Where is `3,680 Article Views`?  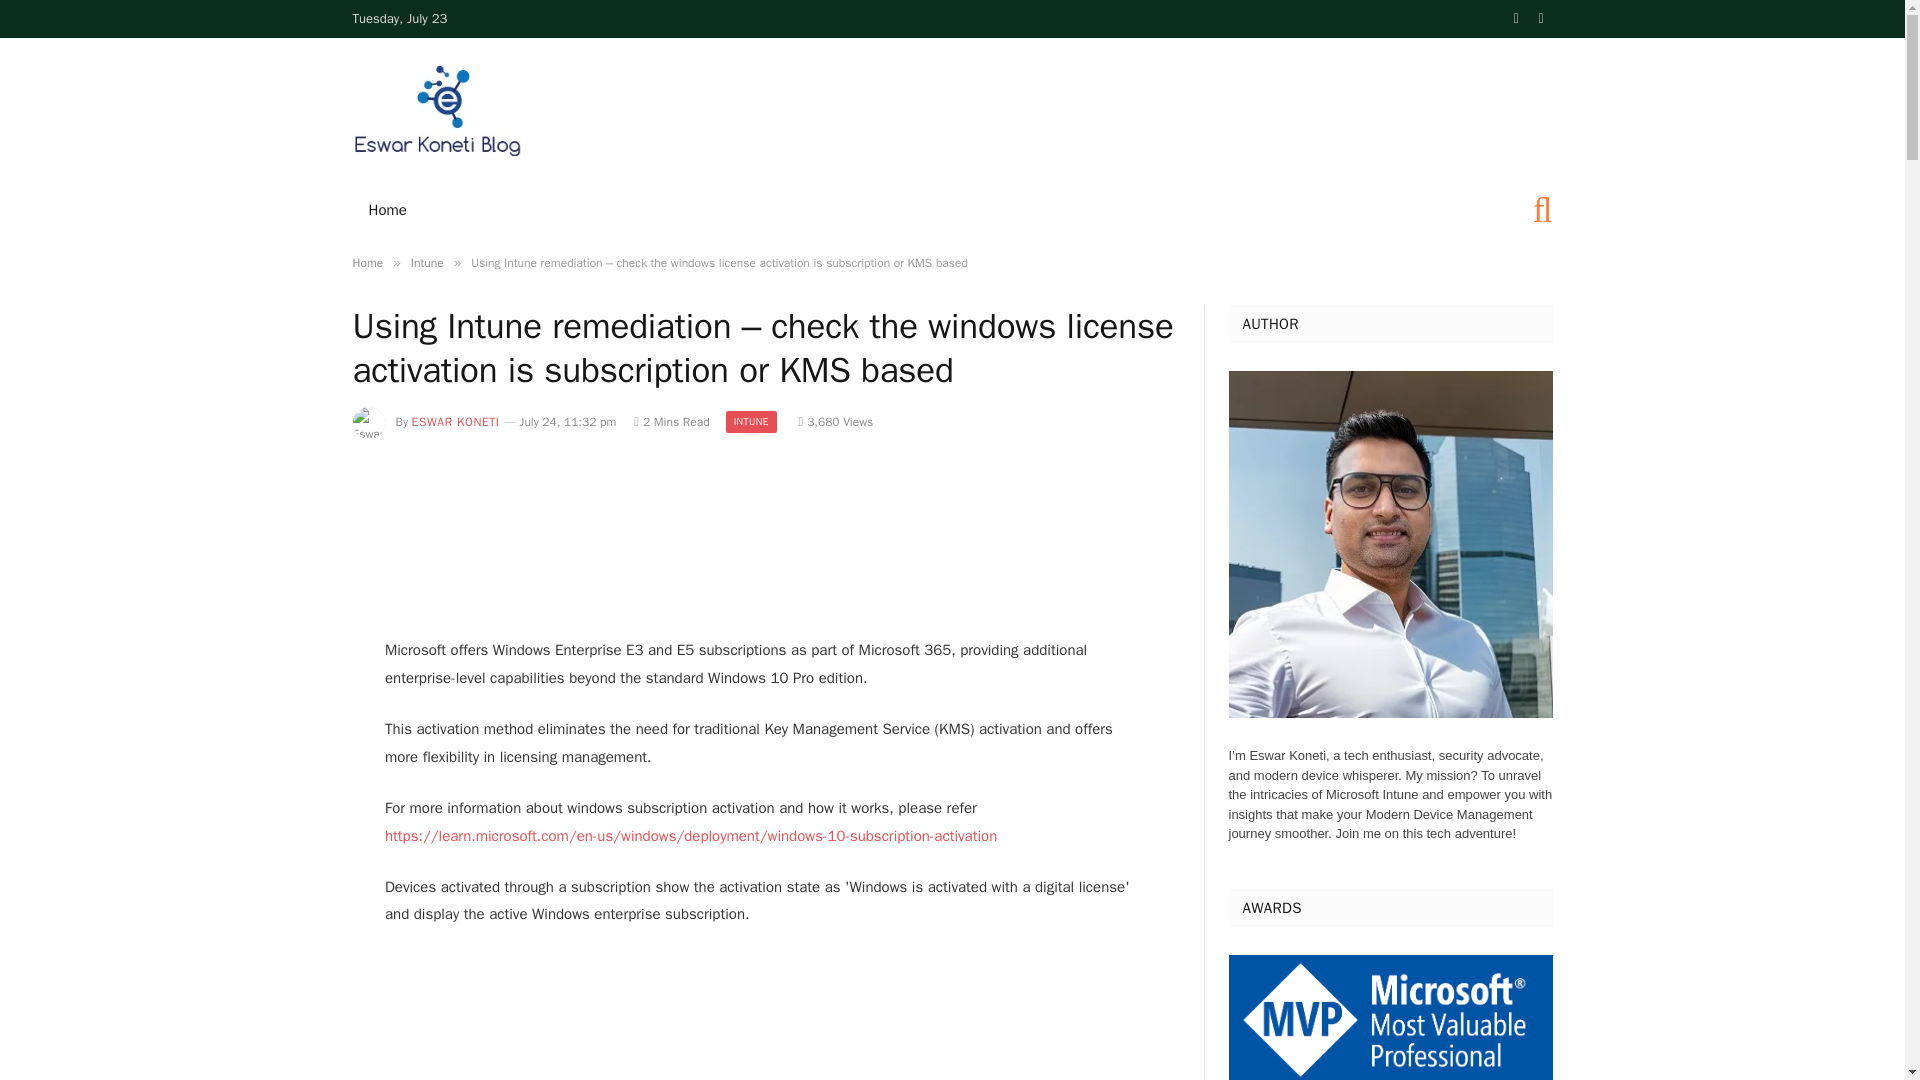 3,680 Article Views is located at coordinates (836, 421).